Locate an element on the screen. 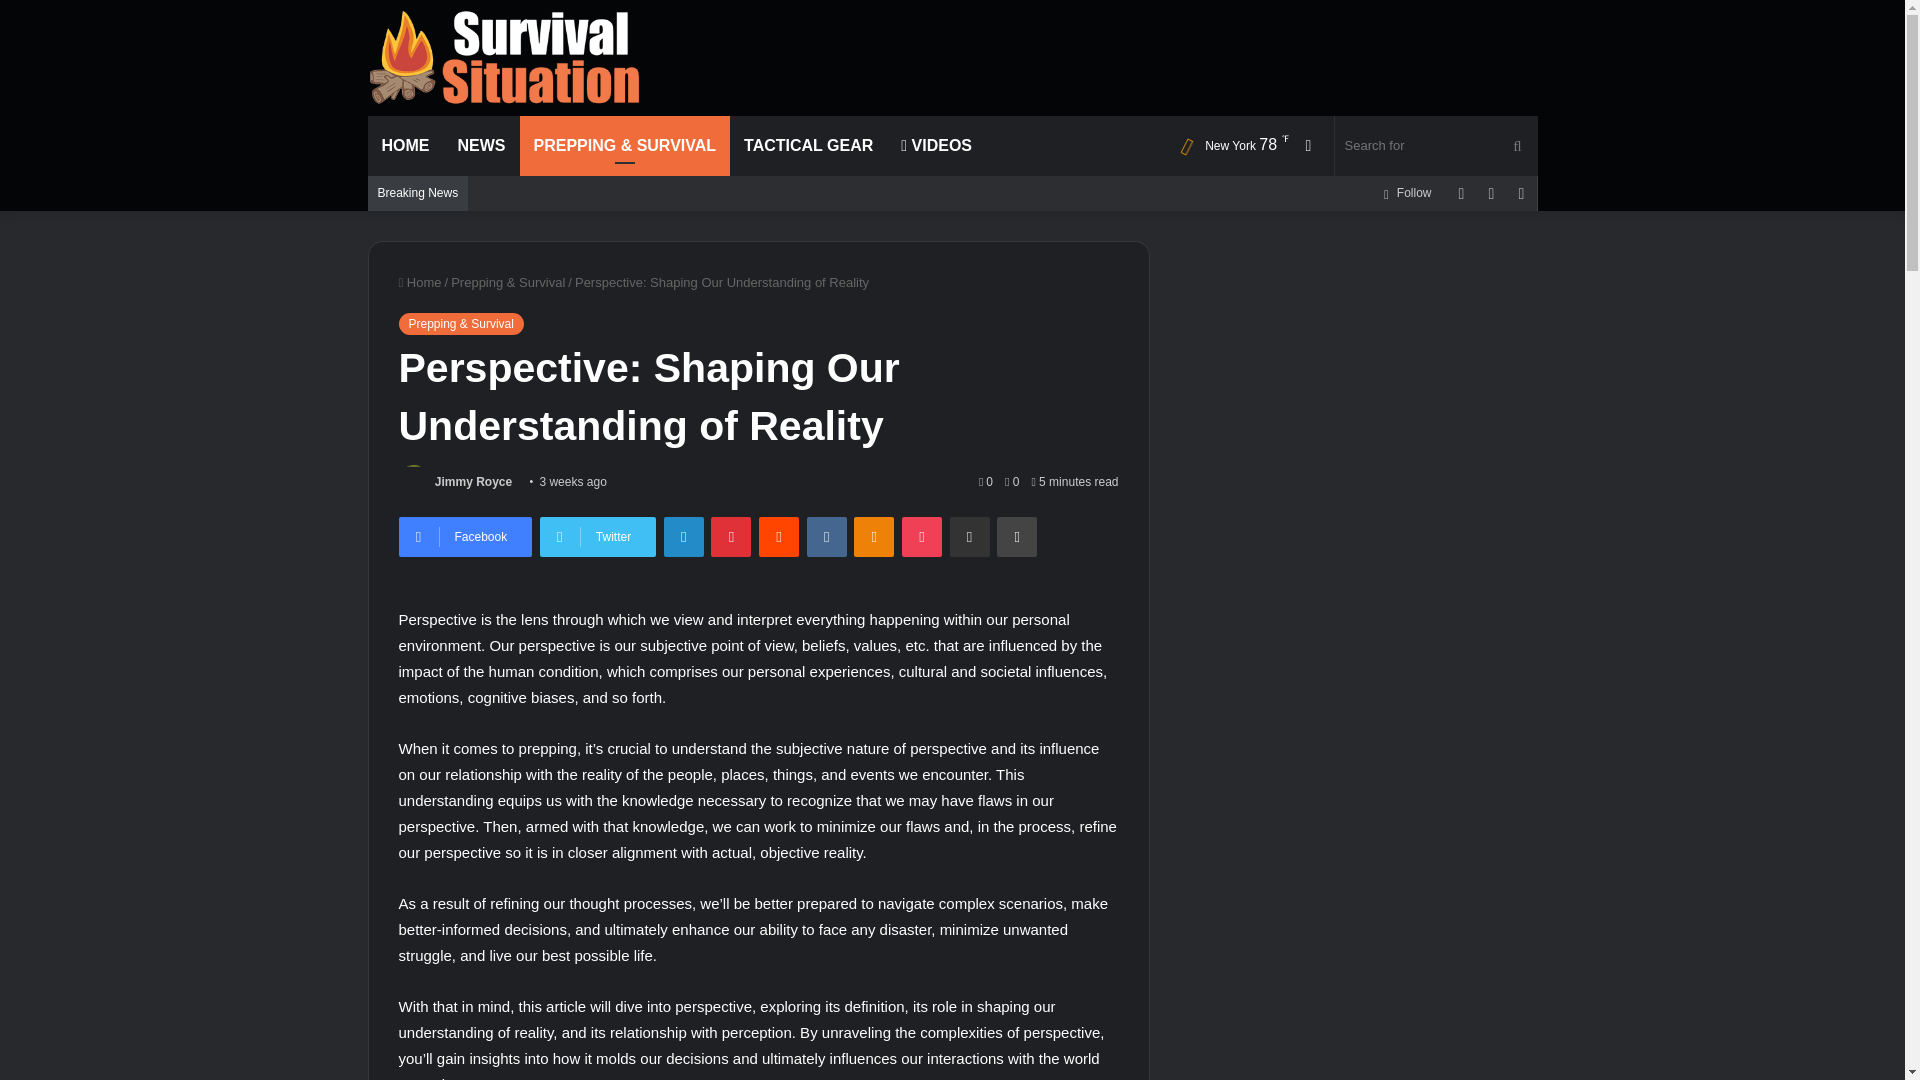 This screenshot has width=1920, height=1080. LinkedIn is located at coordinates (684, 537).